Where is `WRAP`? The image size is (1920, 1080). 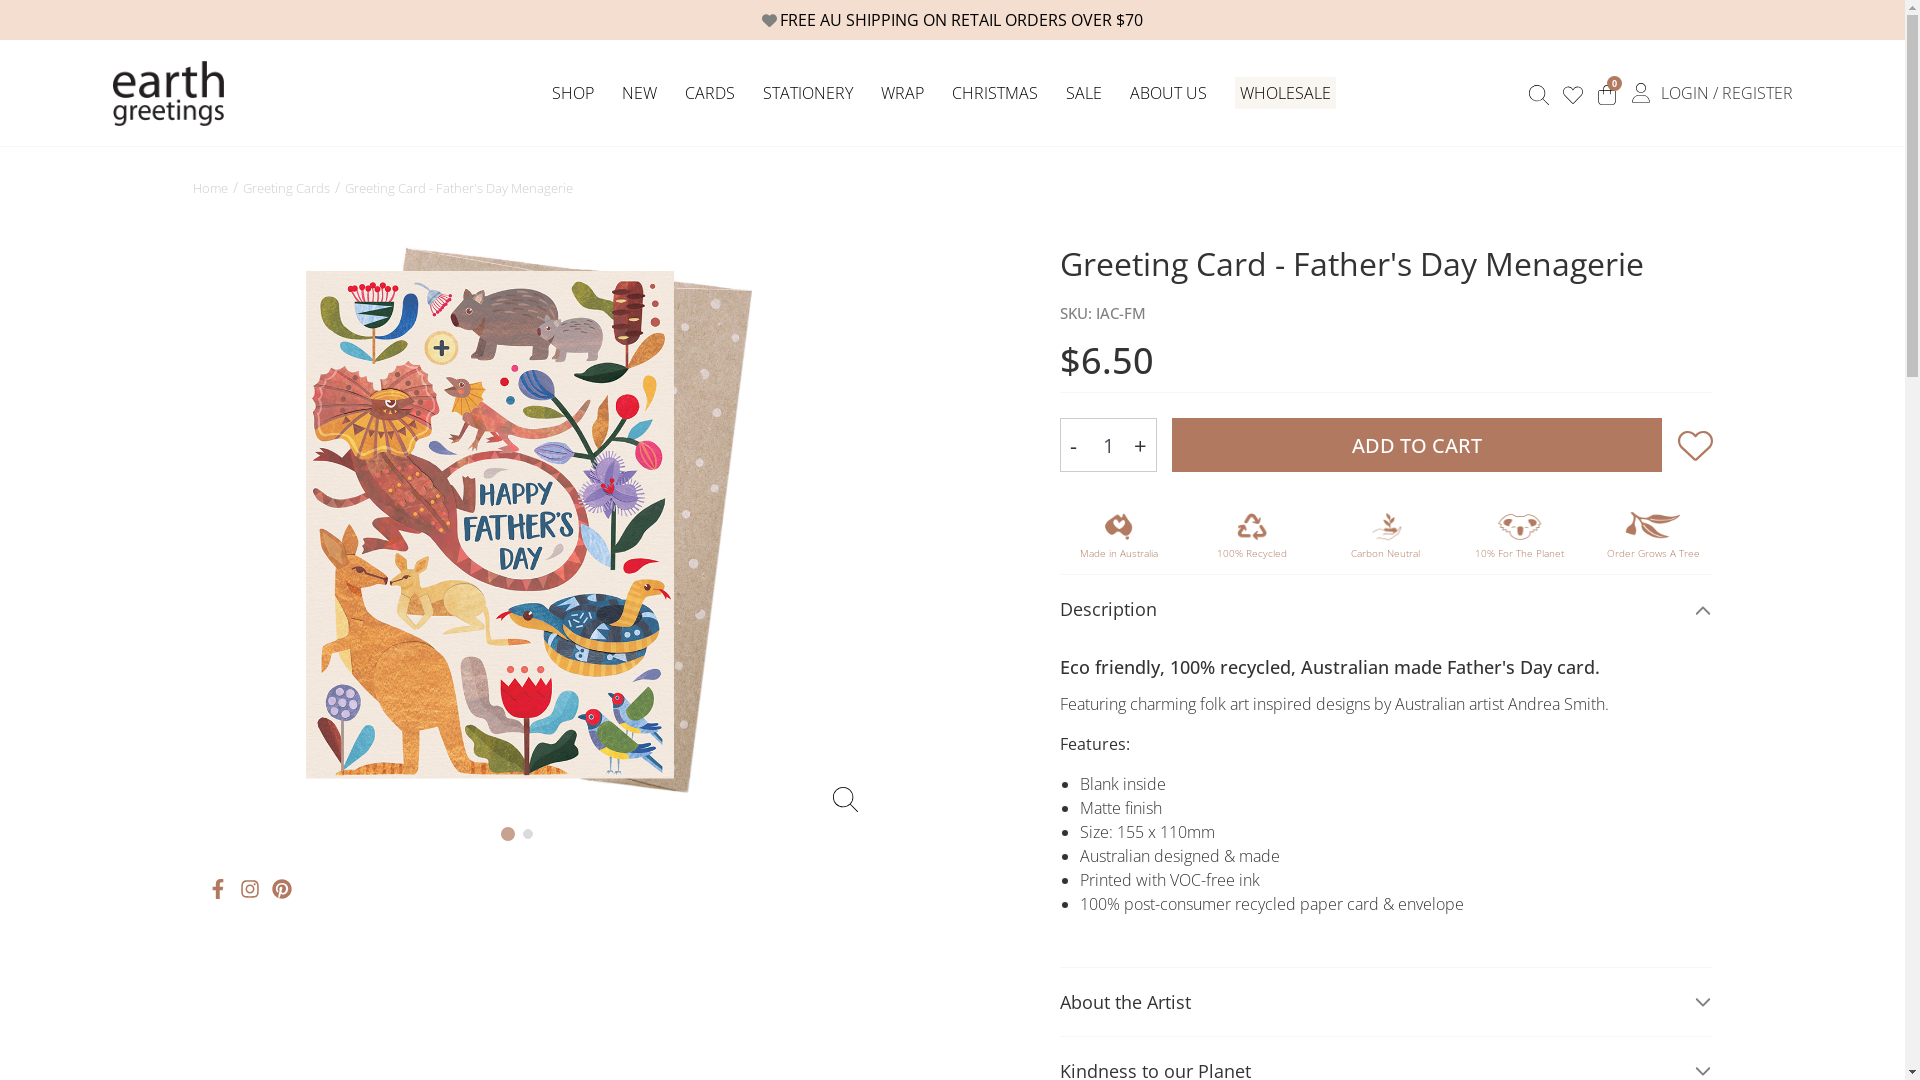
WRAP is located at coordinates (902, 93).